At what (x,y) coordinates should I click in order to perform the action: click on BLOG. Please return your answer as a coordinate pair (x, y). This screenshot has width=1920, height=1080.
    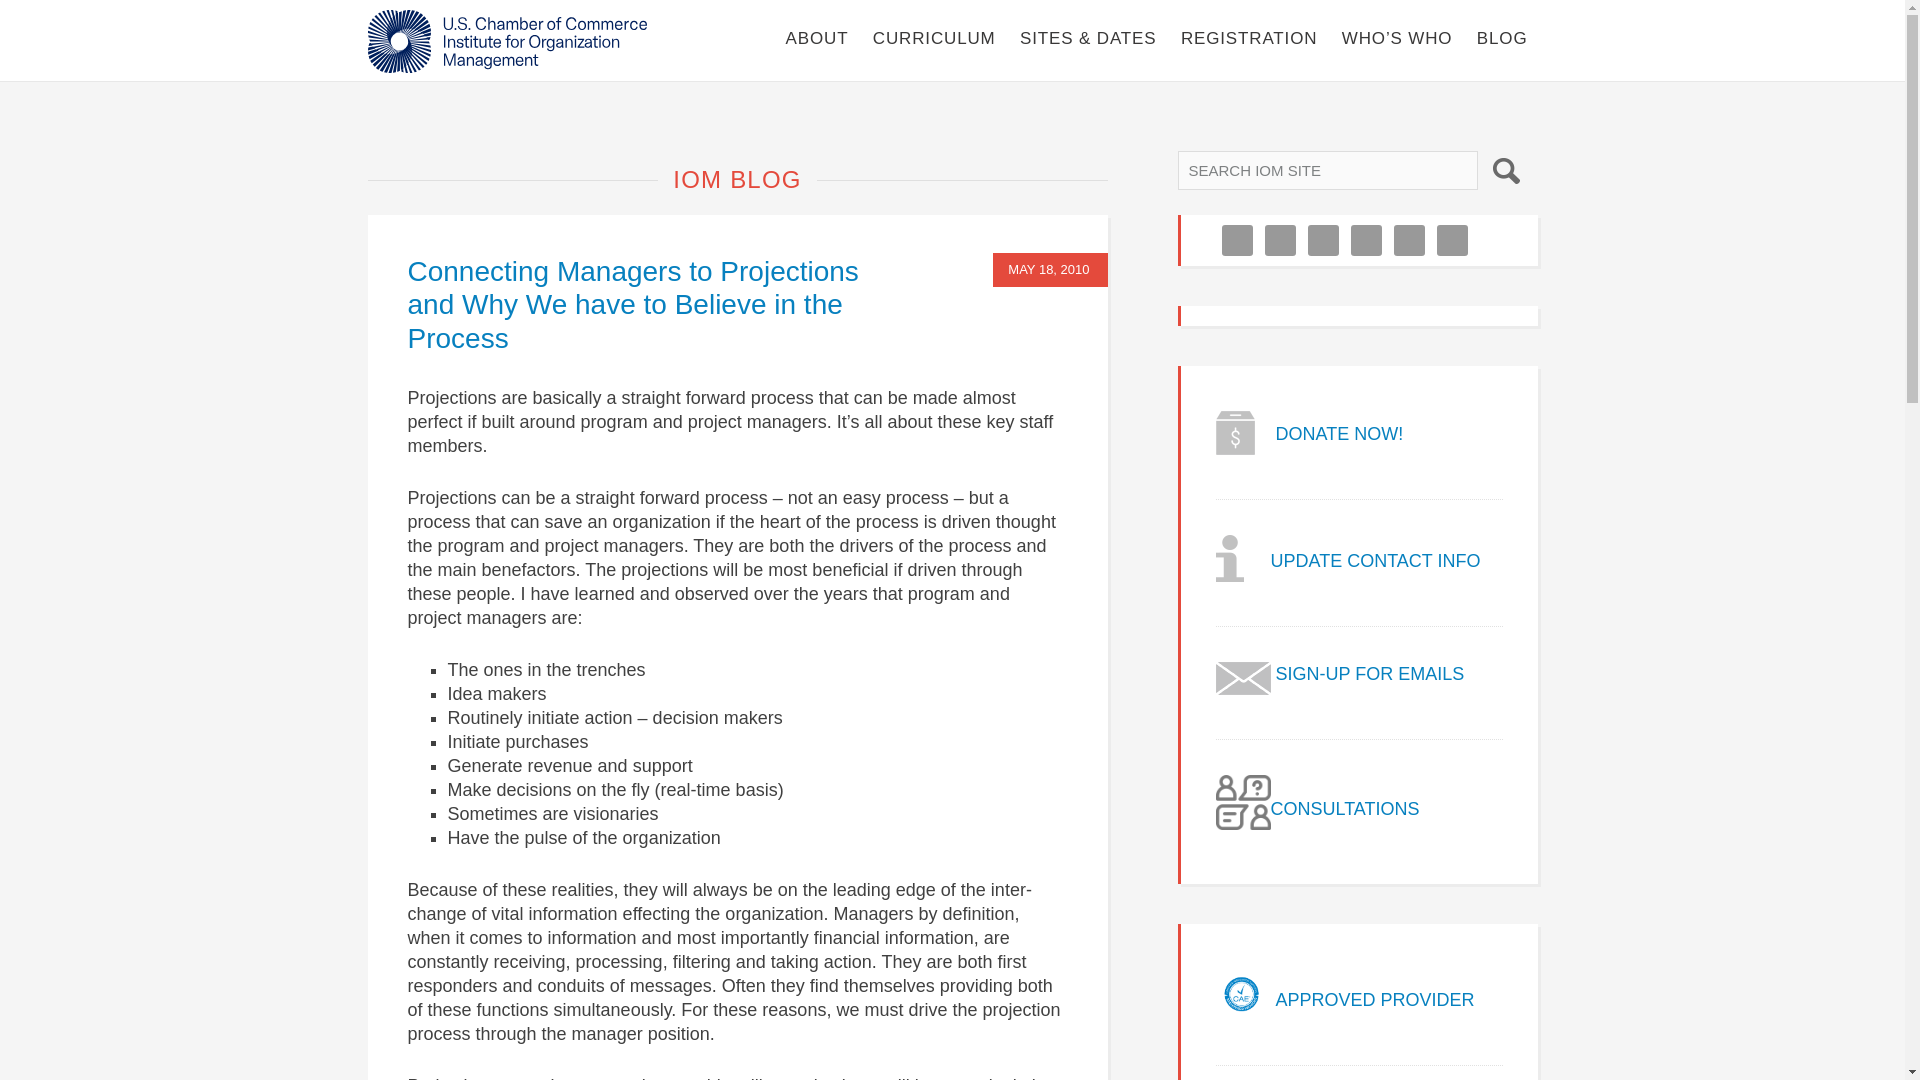
    Looking at the image, I should click on (1502, 38).